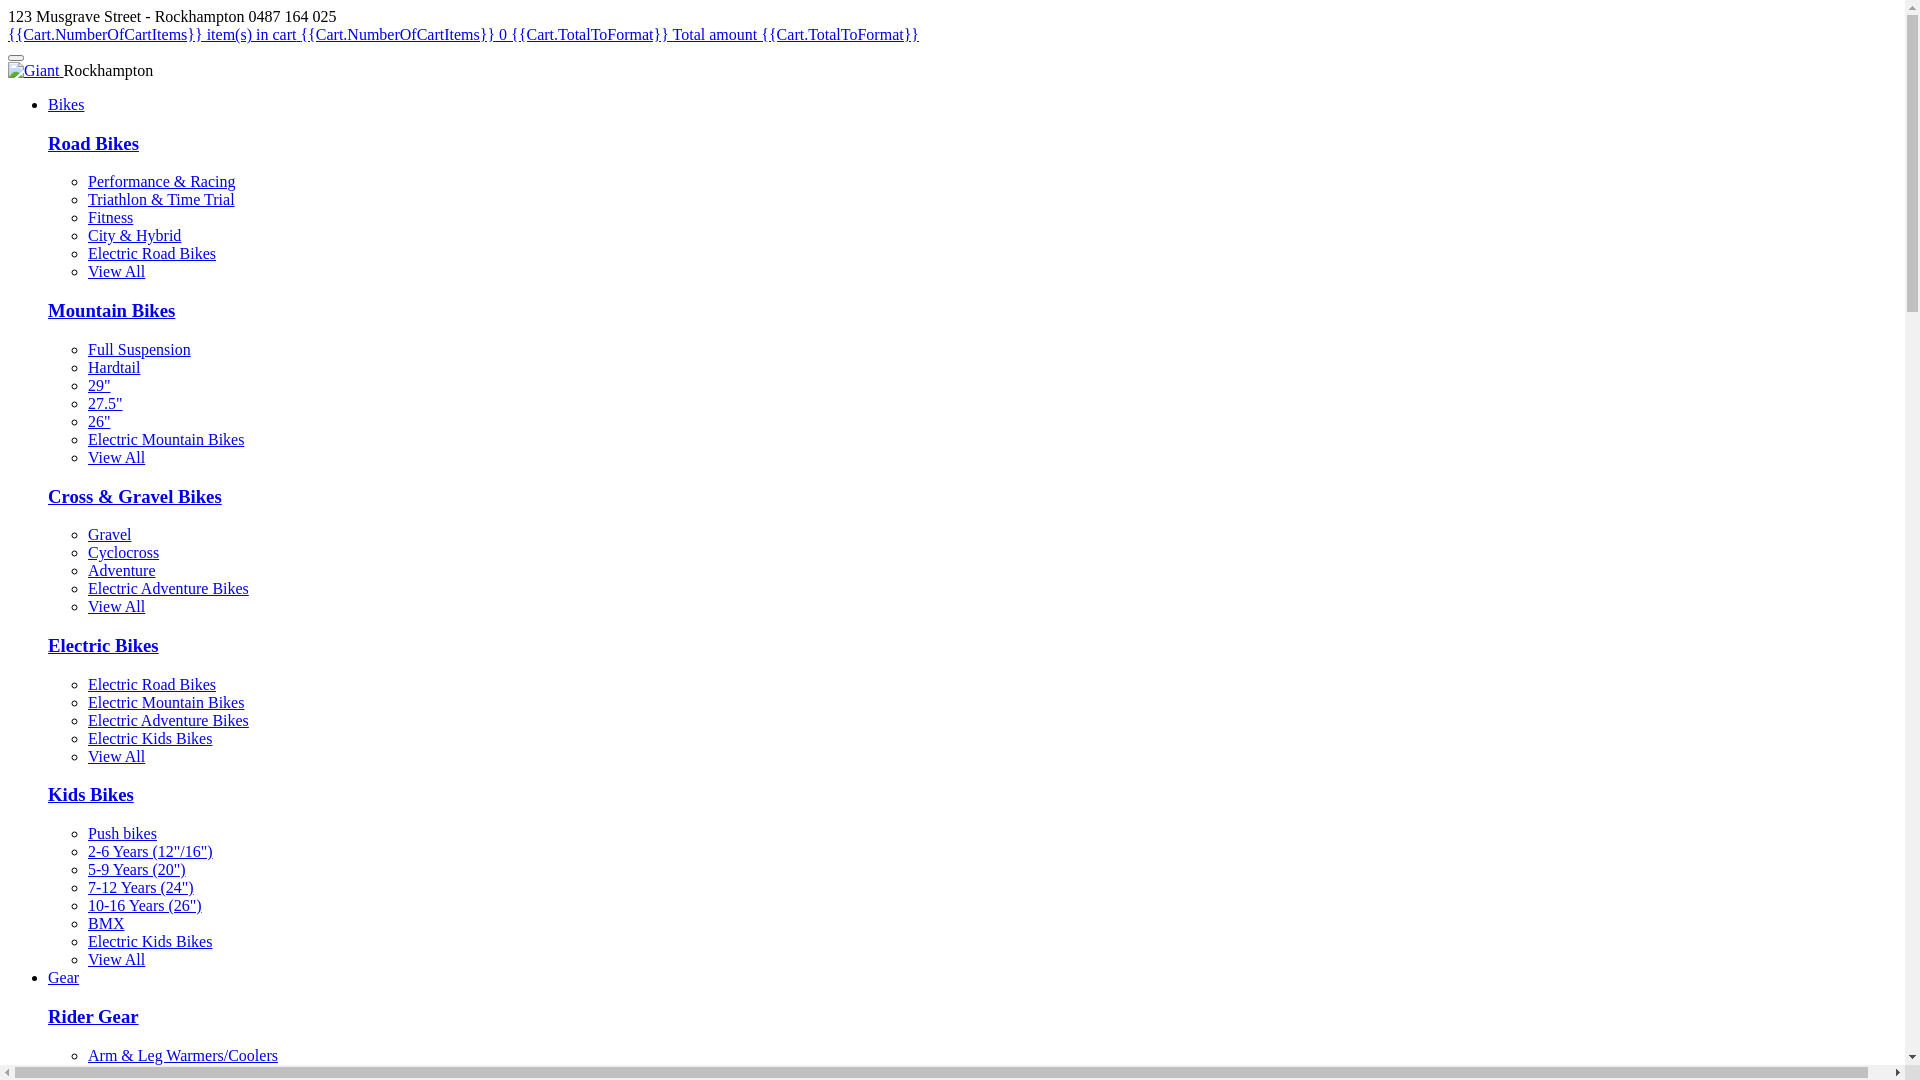 The width and height of the screenshot is (1920, 1080). Describe the element at coordinates (110, 218) in the screenshot. I see `Fitness` at that location.